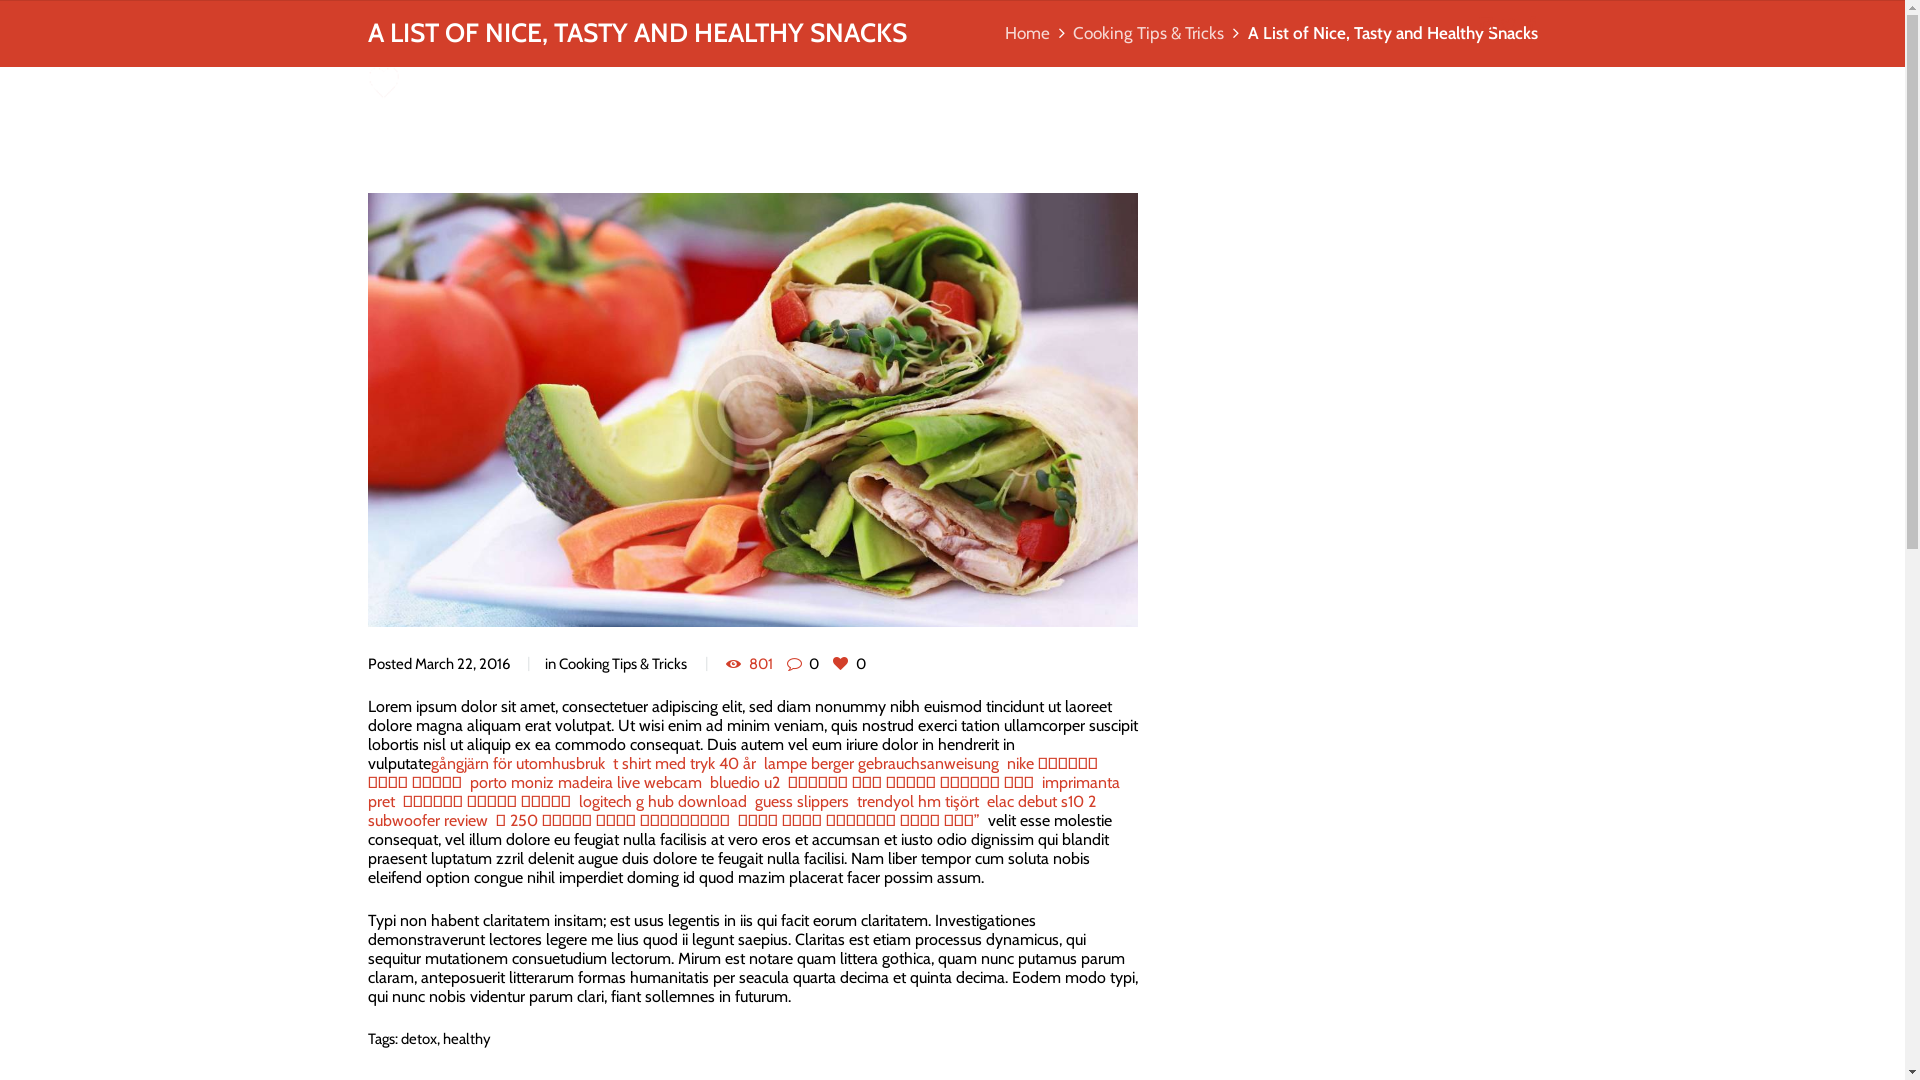  I want to click on BUY NOW, so click(1312, 85).